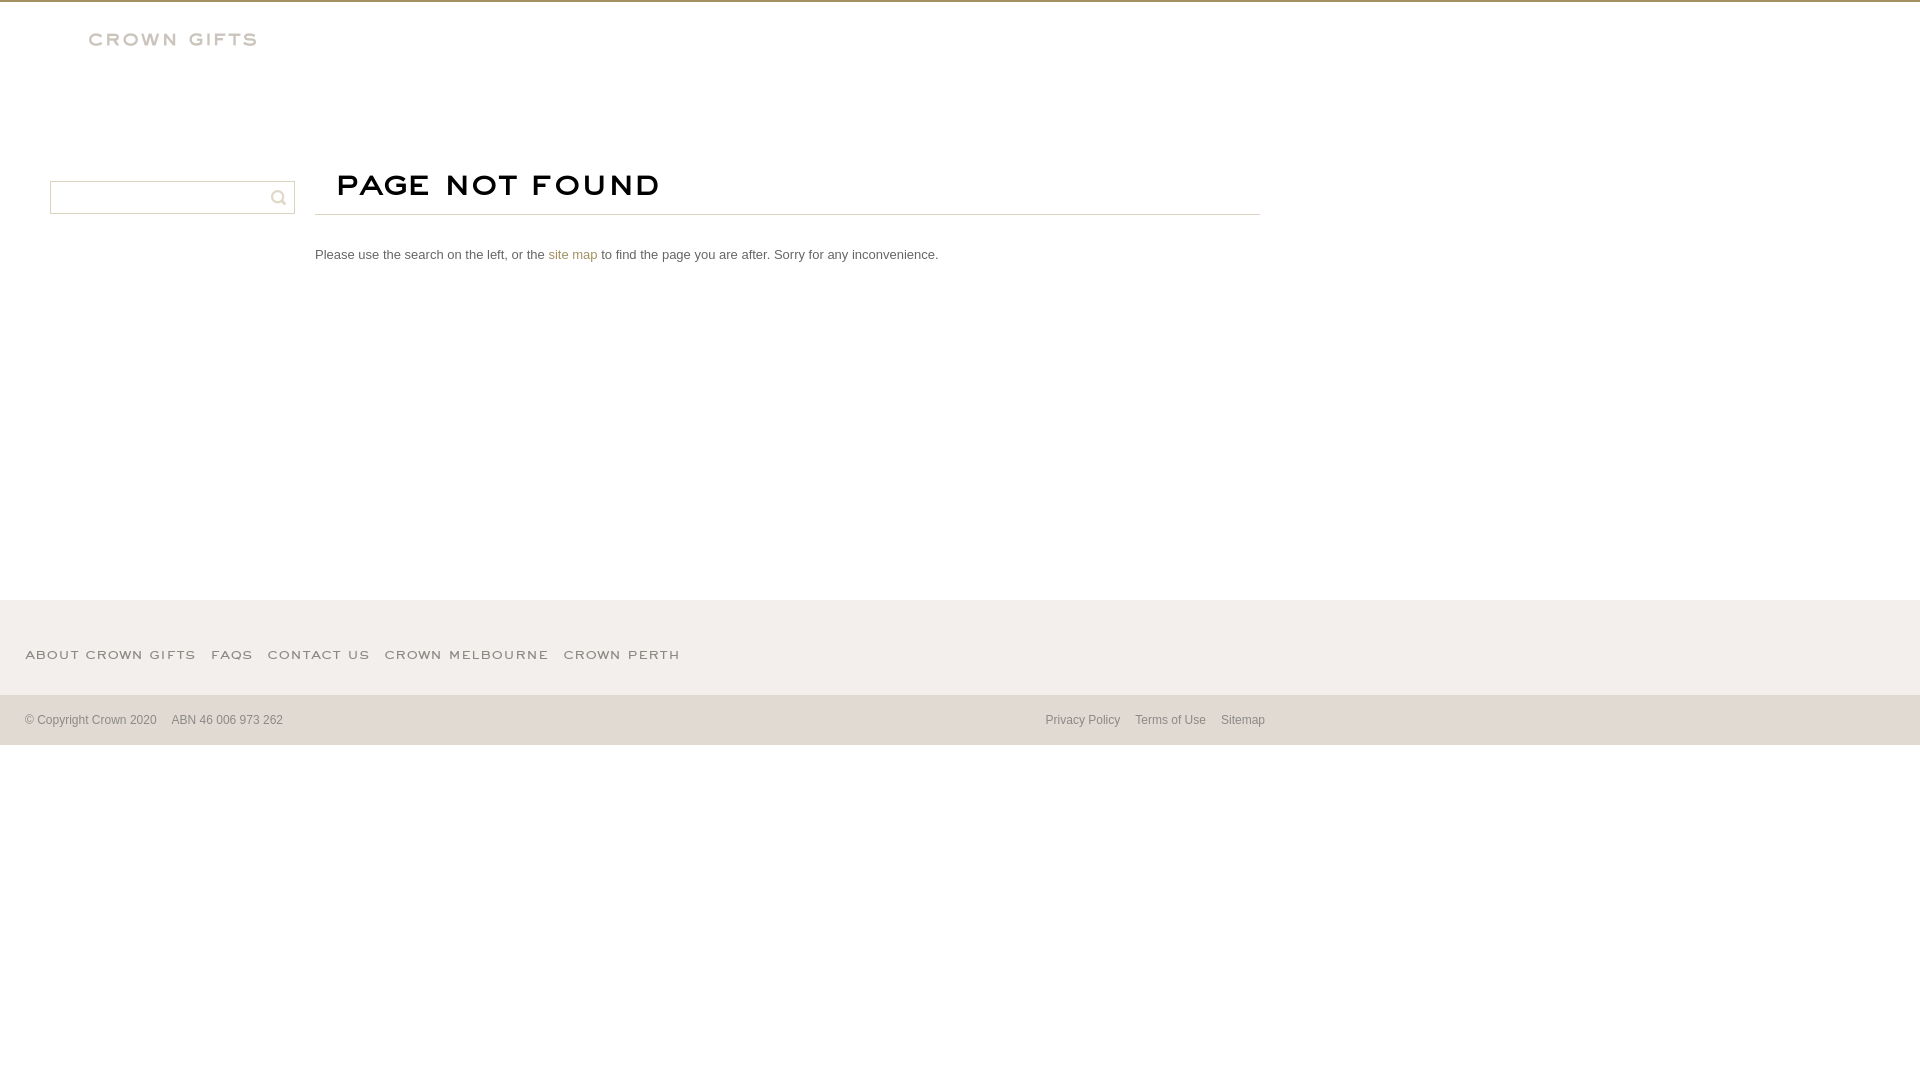  I want to click on Privacy Policy, so click(1084, 720).